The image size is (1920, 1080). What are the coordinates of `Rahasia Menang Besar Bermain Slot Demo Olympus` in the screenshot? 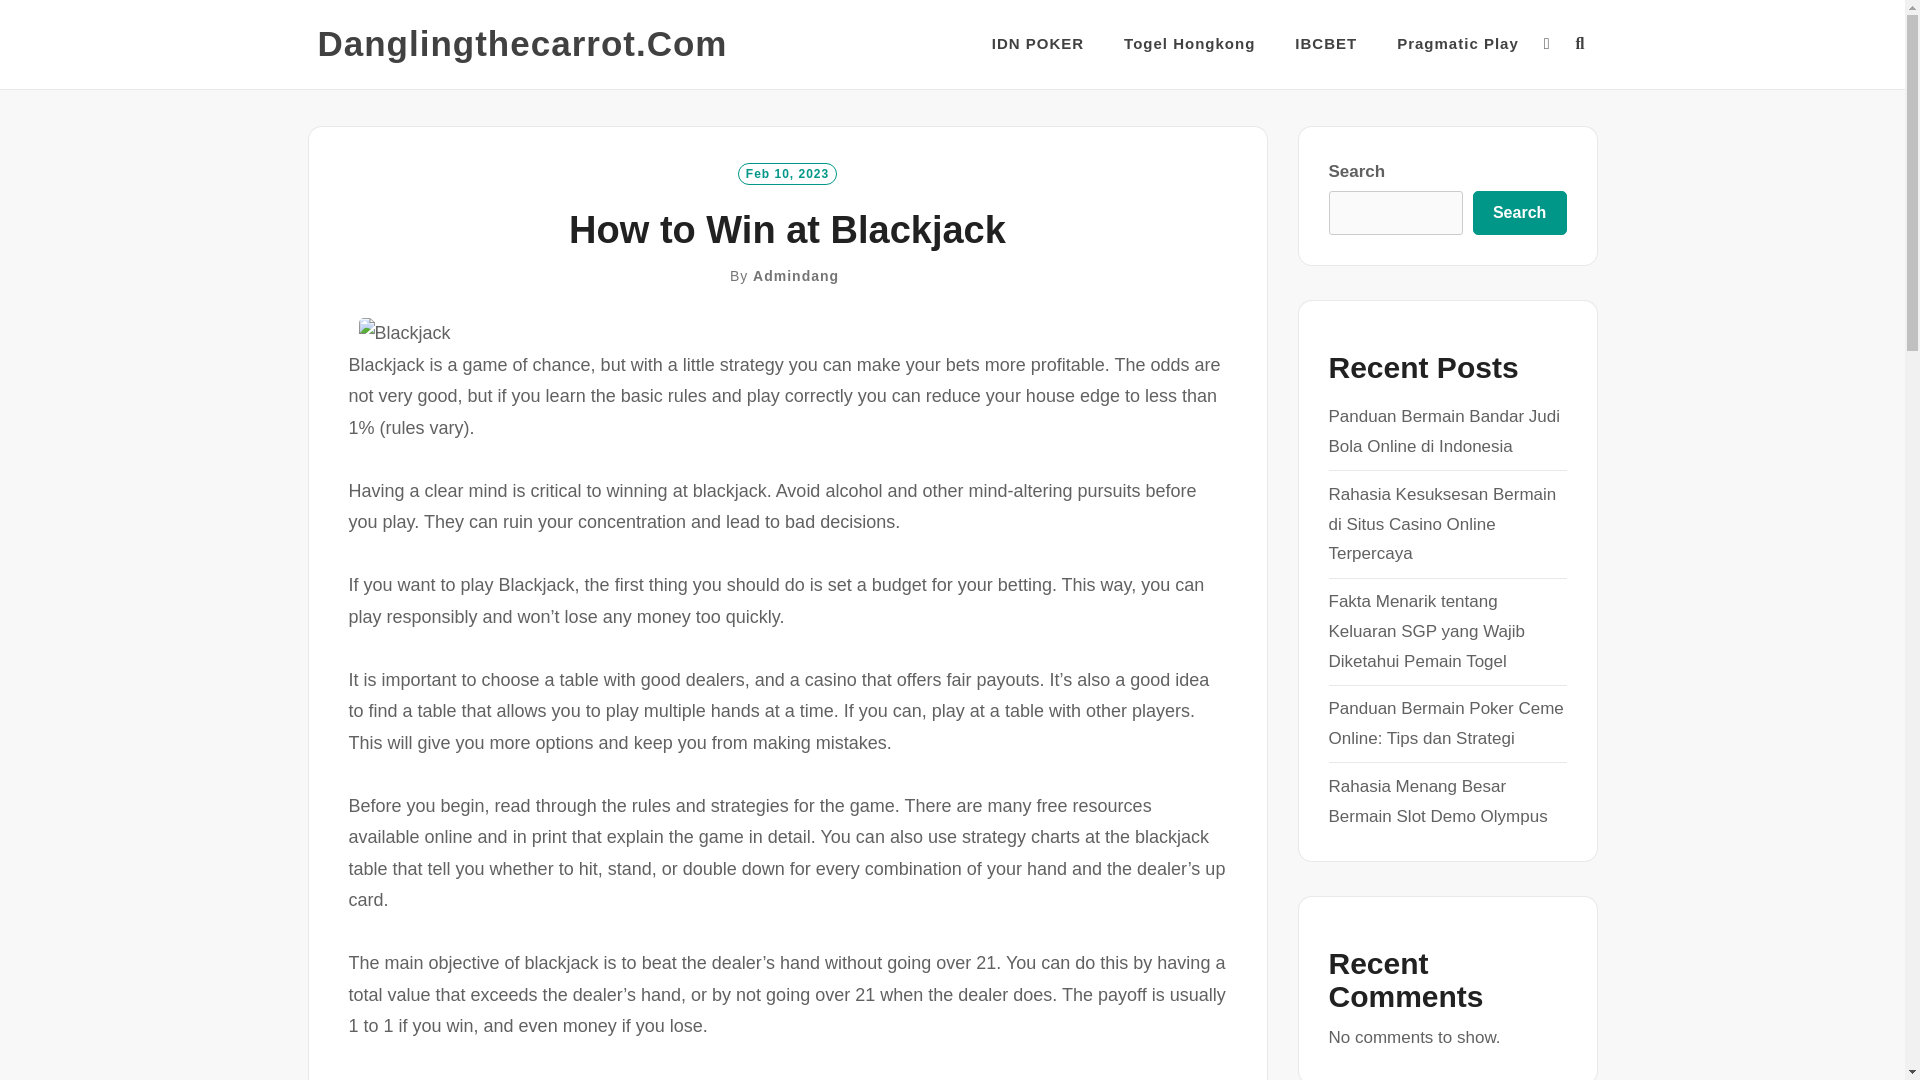 It's located at (1438, 801).